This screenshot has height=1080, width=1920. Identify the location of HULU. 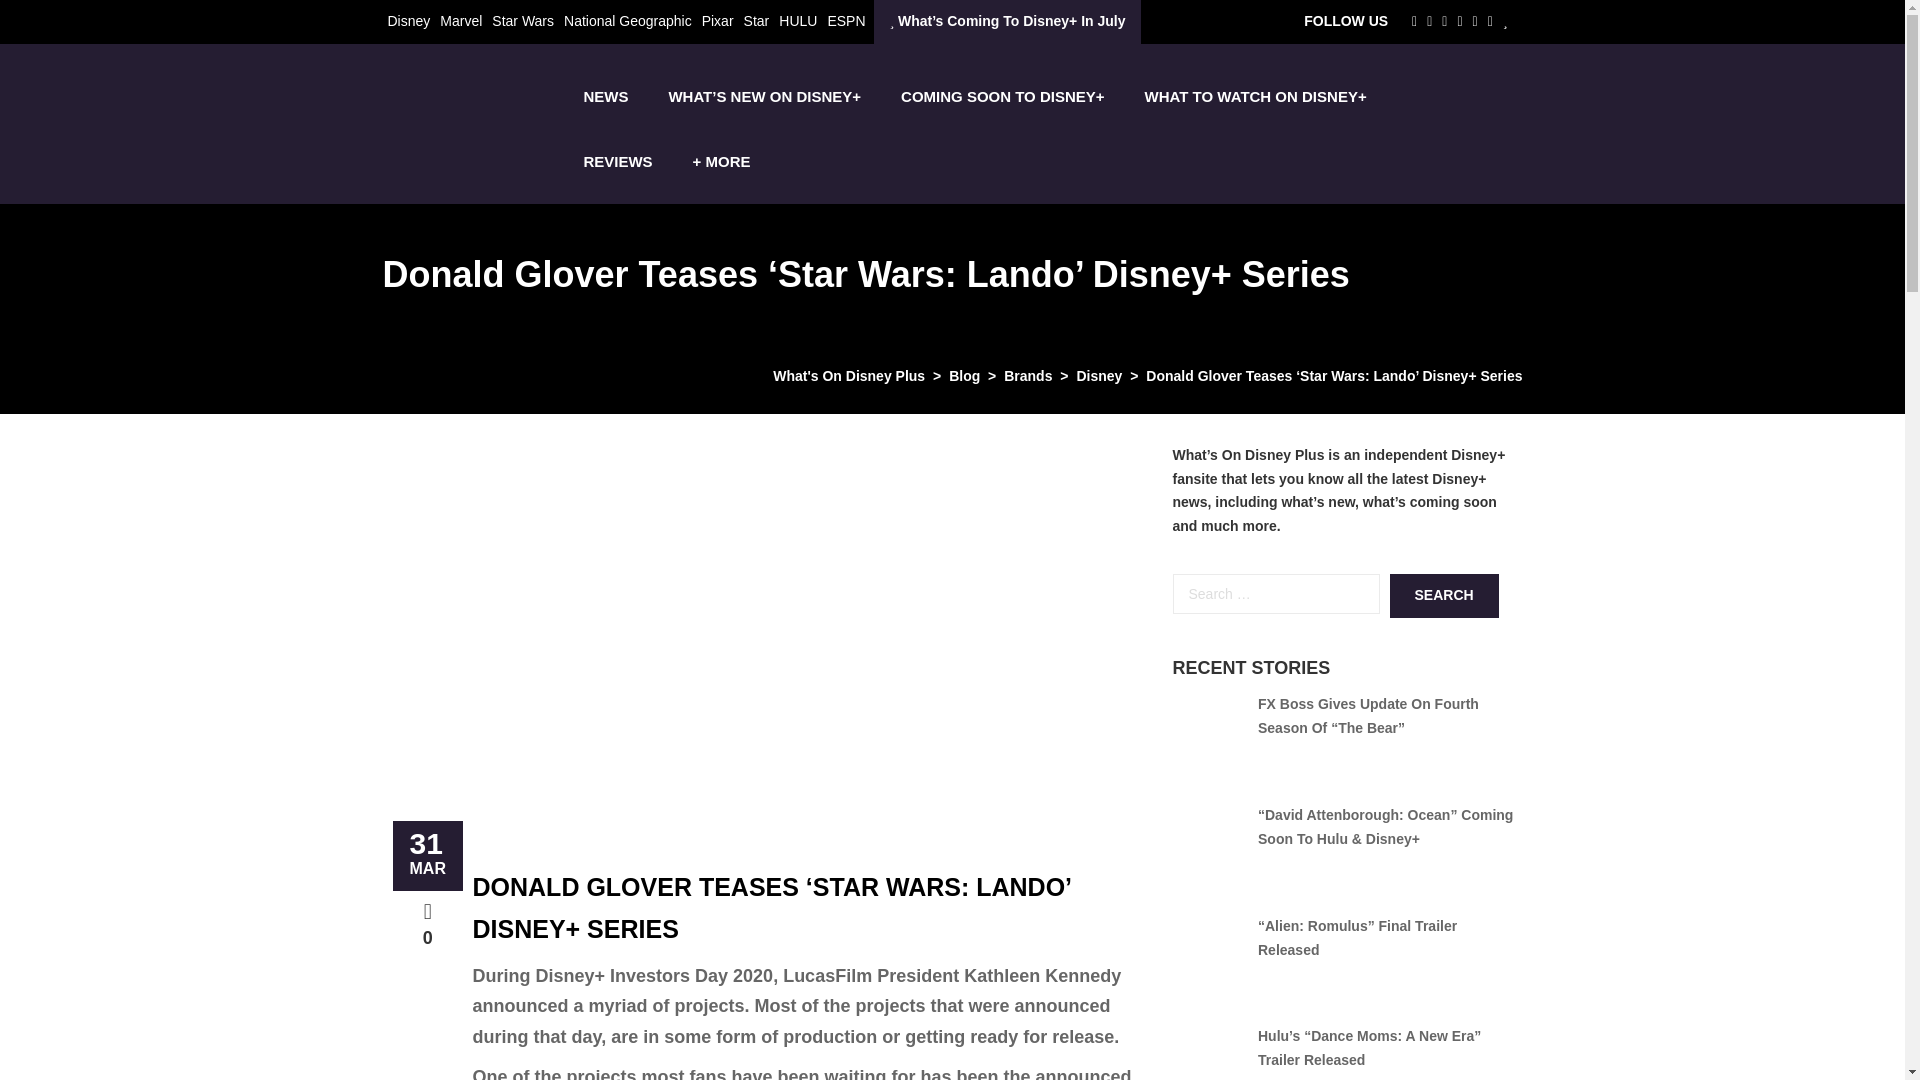
(798, 20).